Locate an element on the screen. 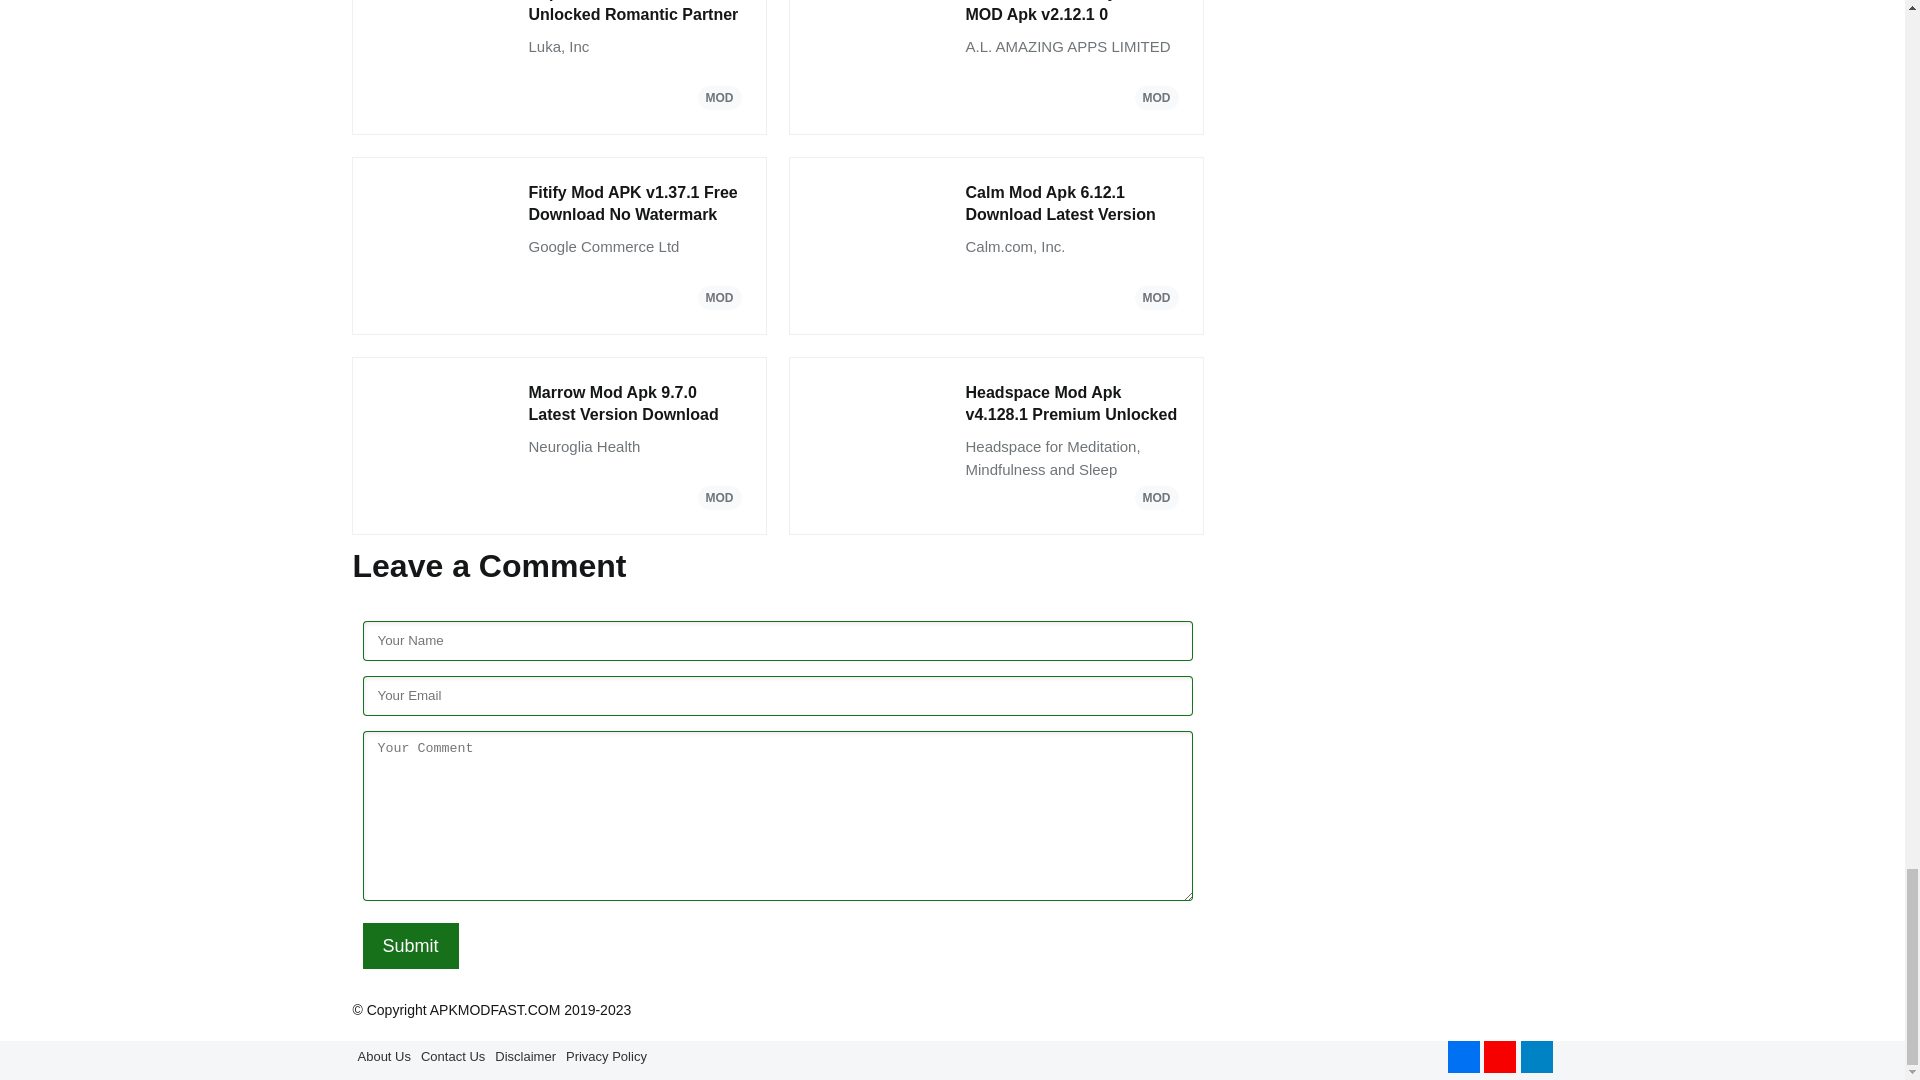 The image size is (1920, 1080). Fitify Mod APK V1.37.1 Free Download No Watermark is located at coordinates (634, 204).